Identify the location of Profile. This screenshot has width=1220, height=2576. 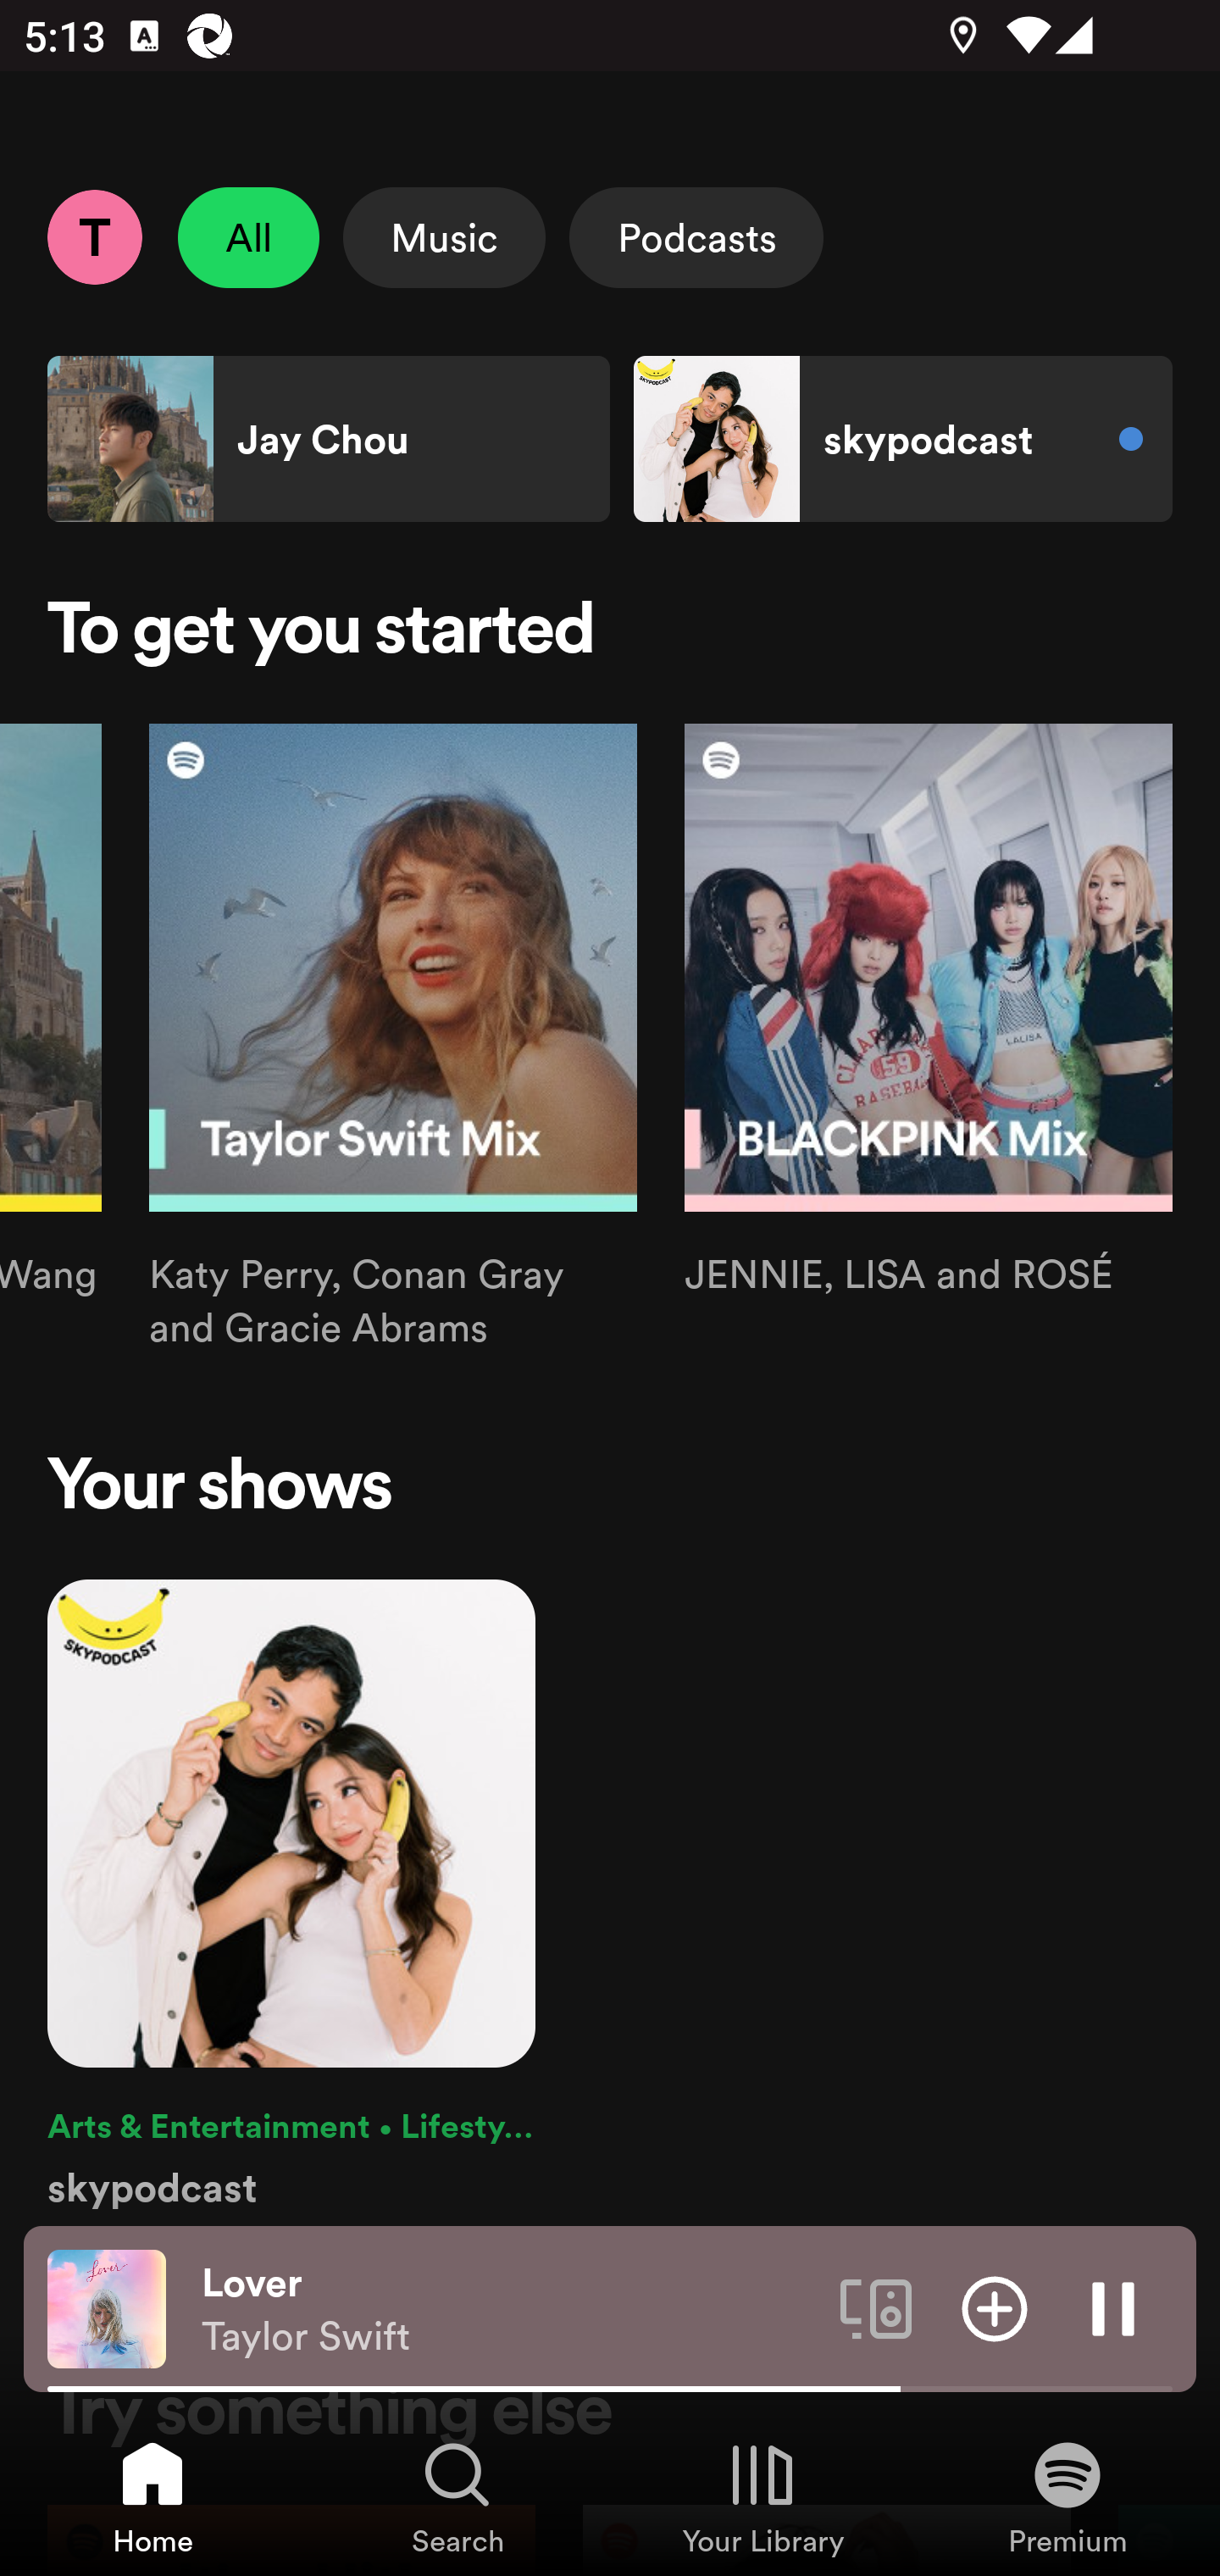
(94, 236).